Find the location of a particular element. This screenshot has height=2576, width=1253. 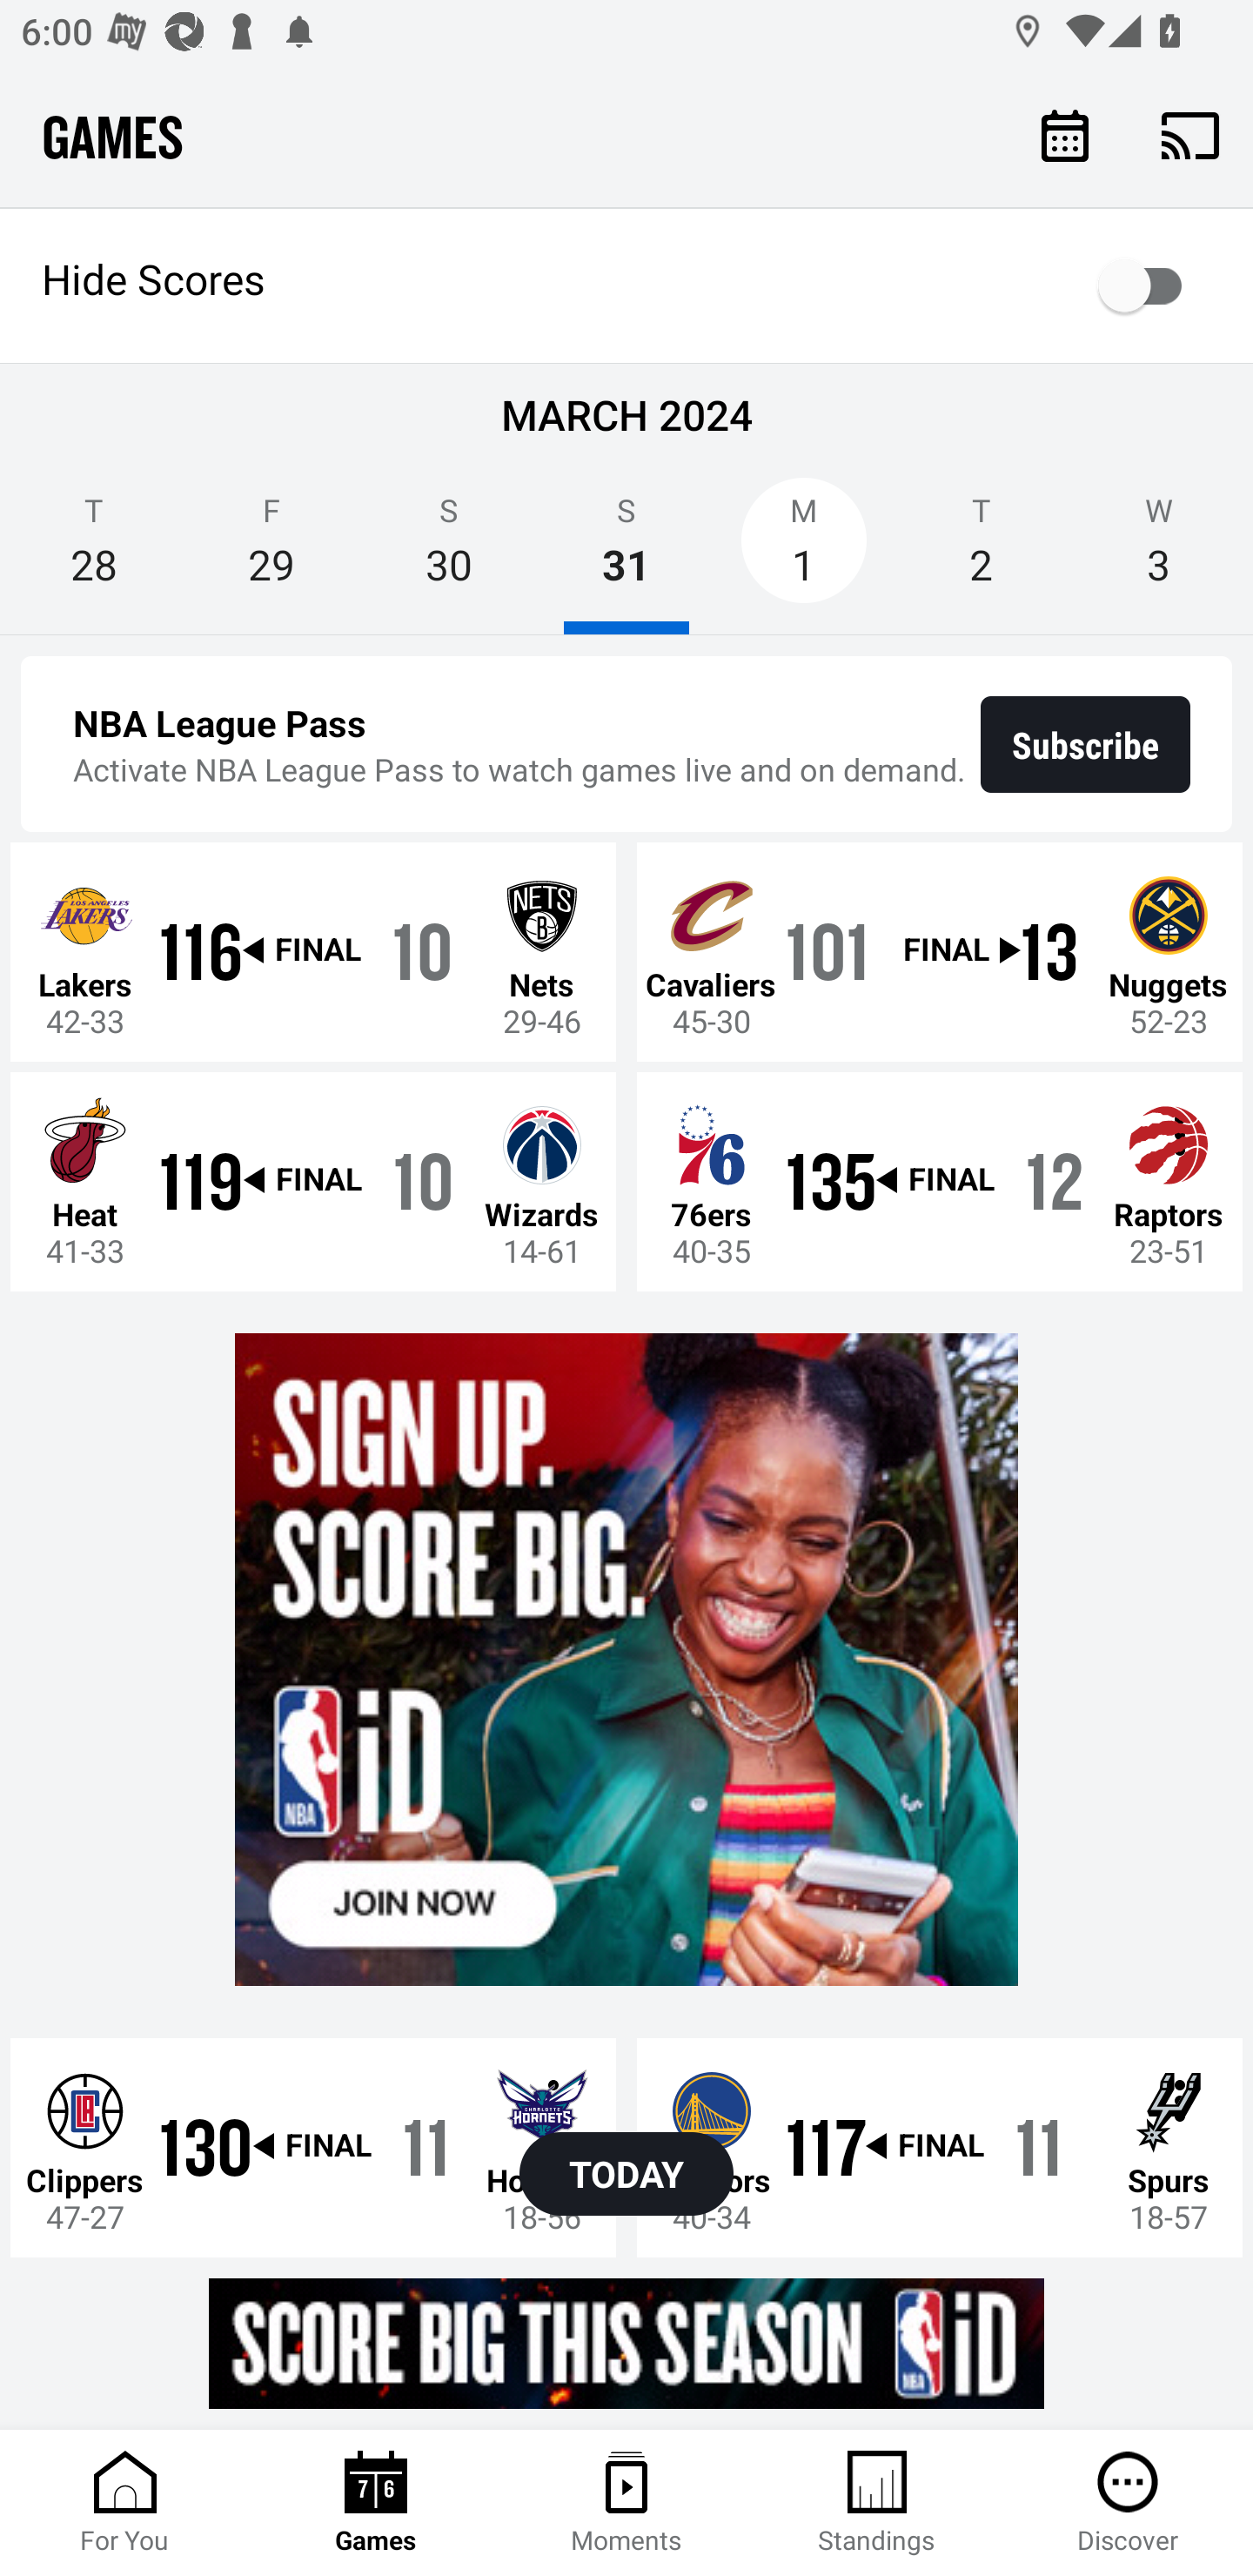

Cast. Disconnected is located at coordinates (1190, 135).